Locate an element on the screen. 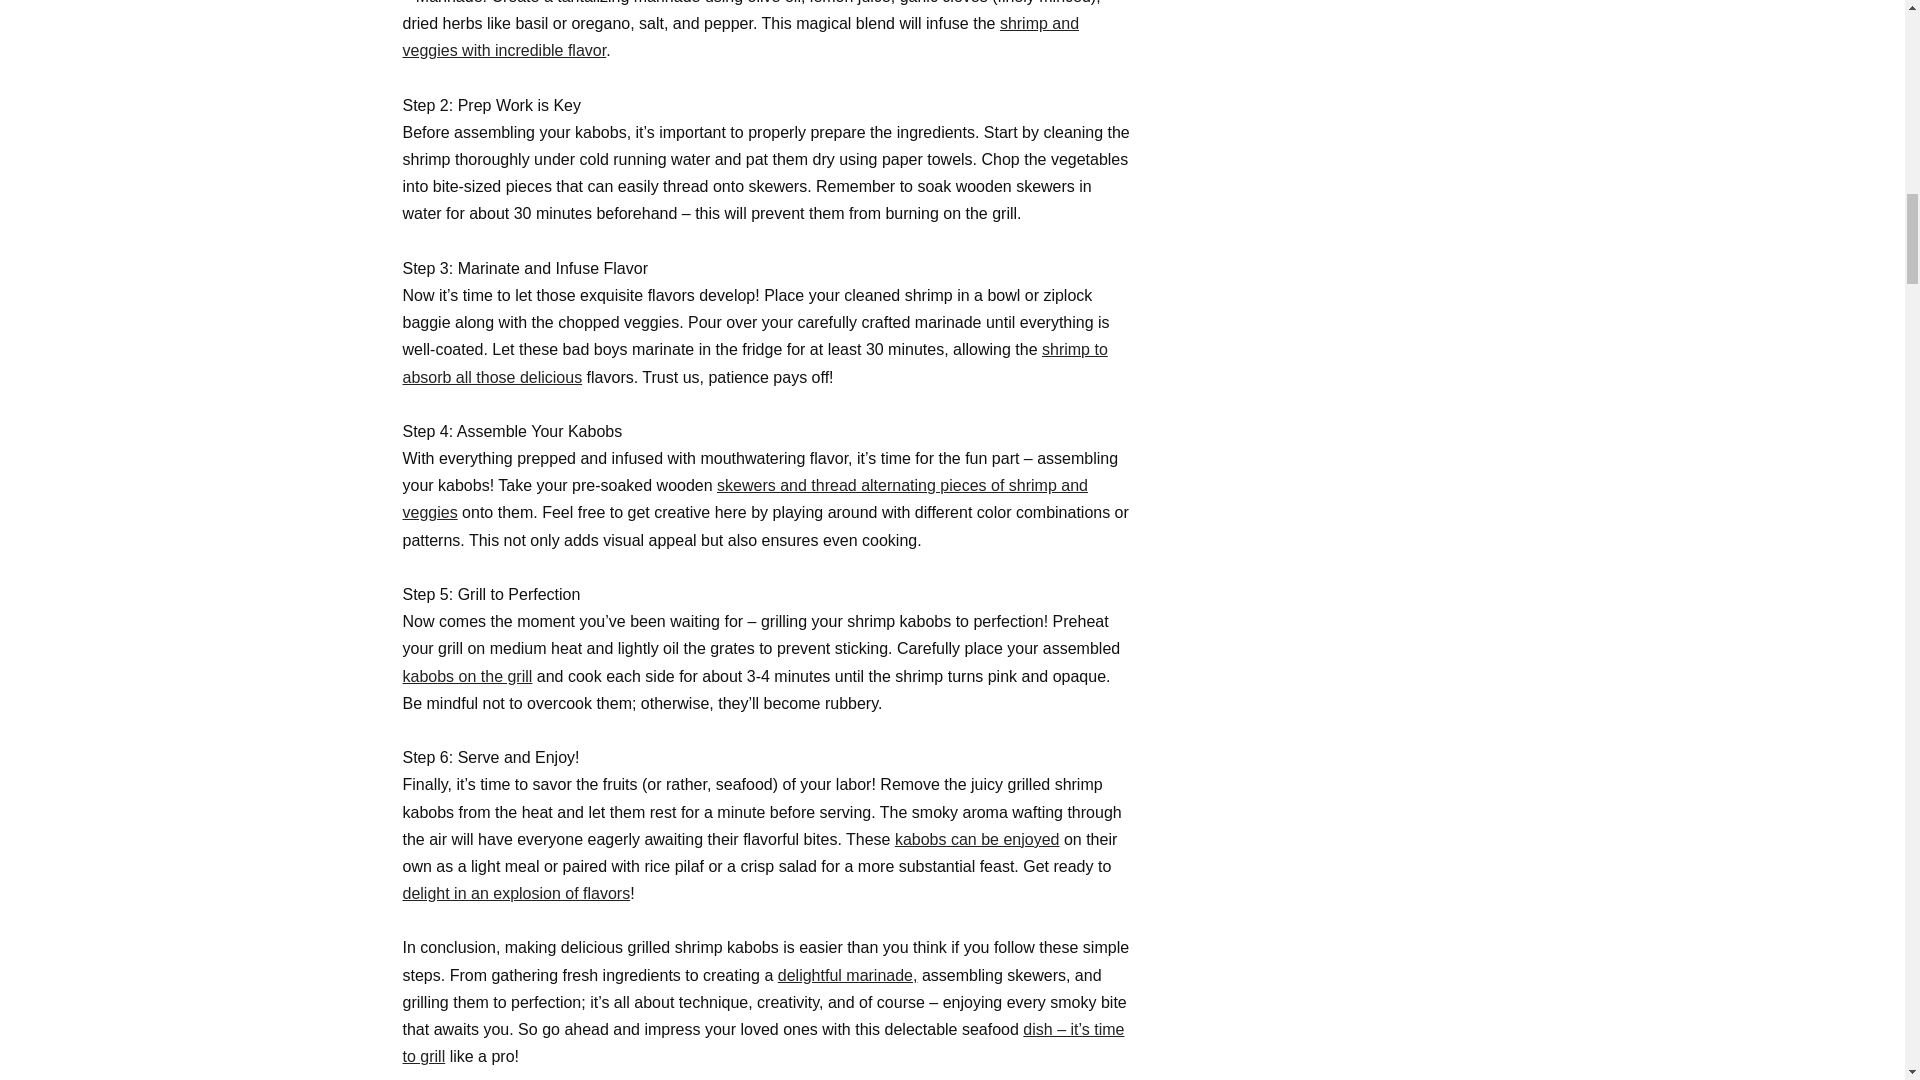 The width and height of the screenshot is (1920, 1080). shrimp and veggies with incredible flavor is located at coordinates (740, 37).